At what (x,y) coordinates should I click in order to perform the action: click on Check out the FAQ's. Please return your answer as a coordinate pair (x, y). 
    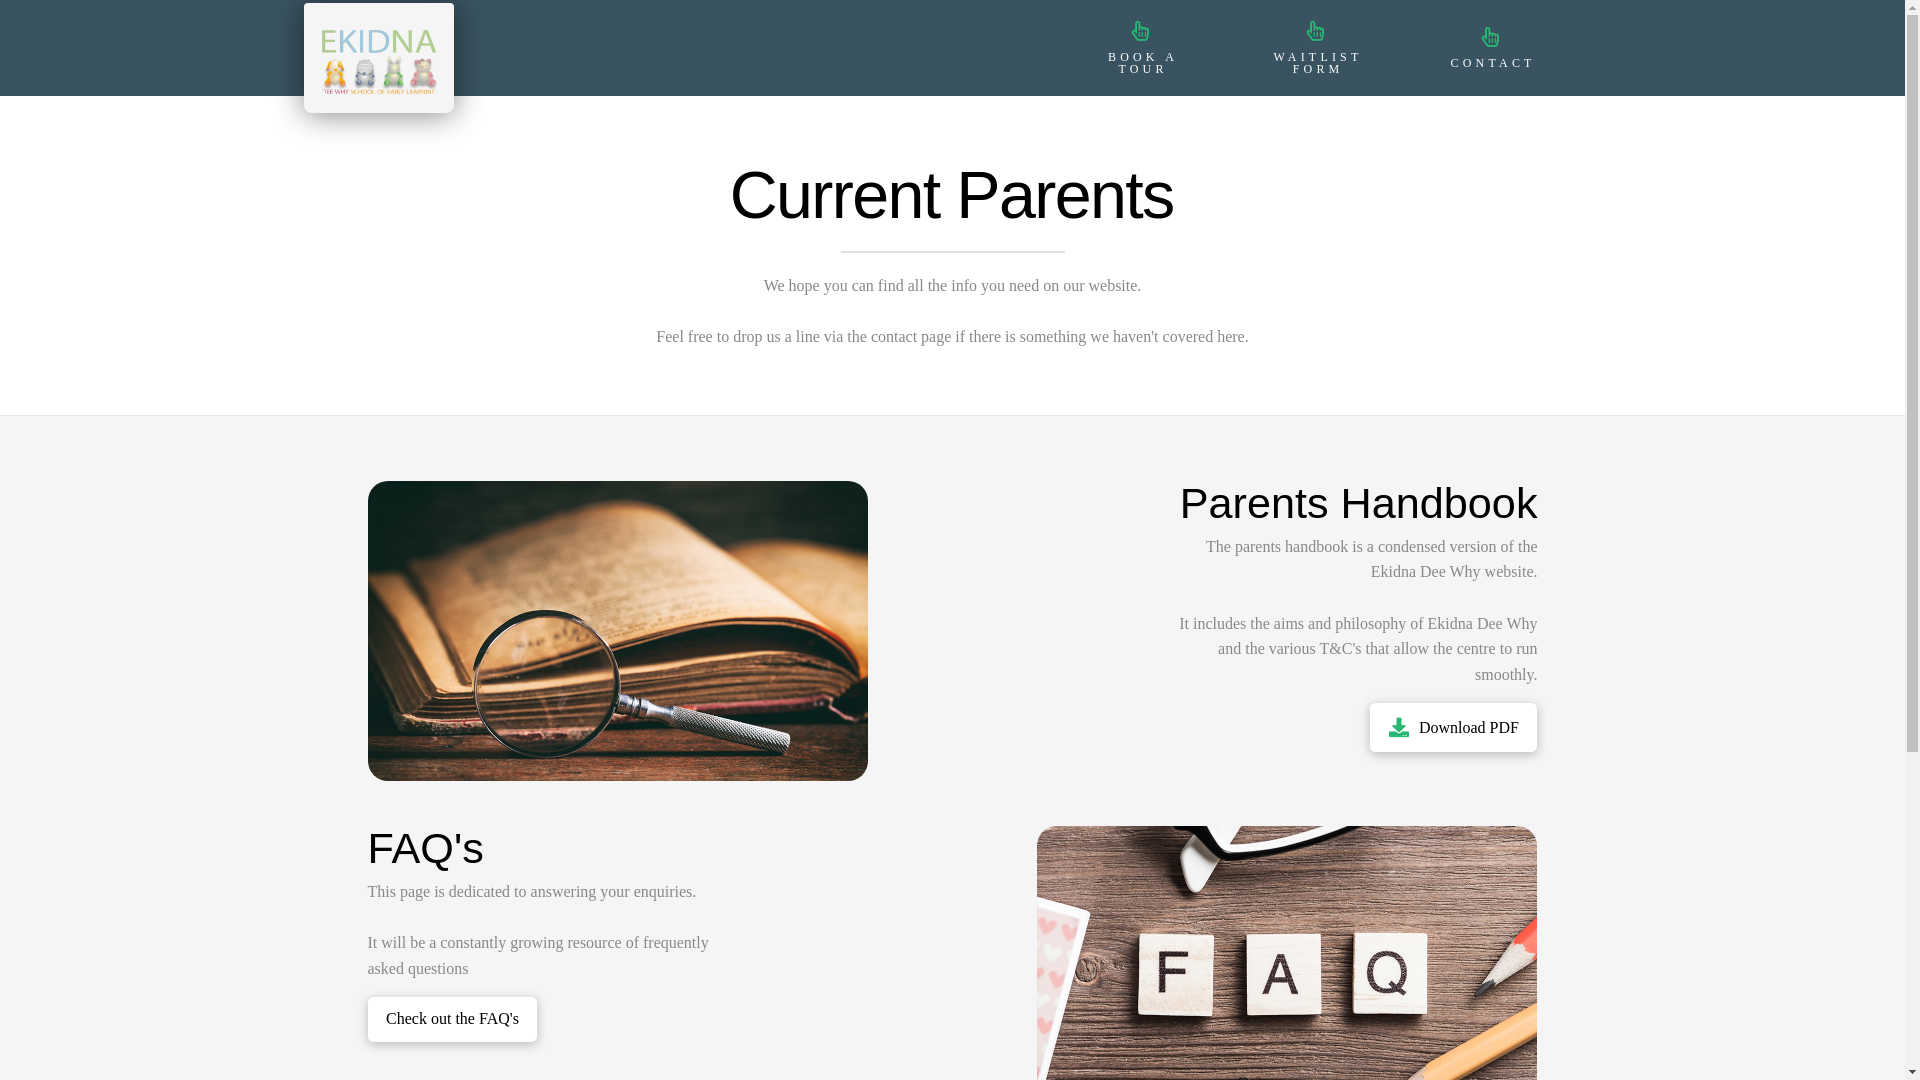
    Looking at the image, I should click on (453, 1019).